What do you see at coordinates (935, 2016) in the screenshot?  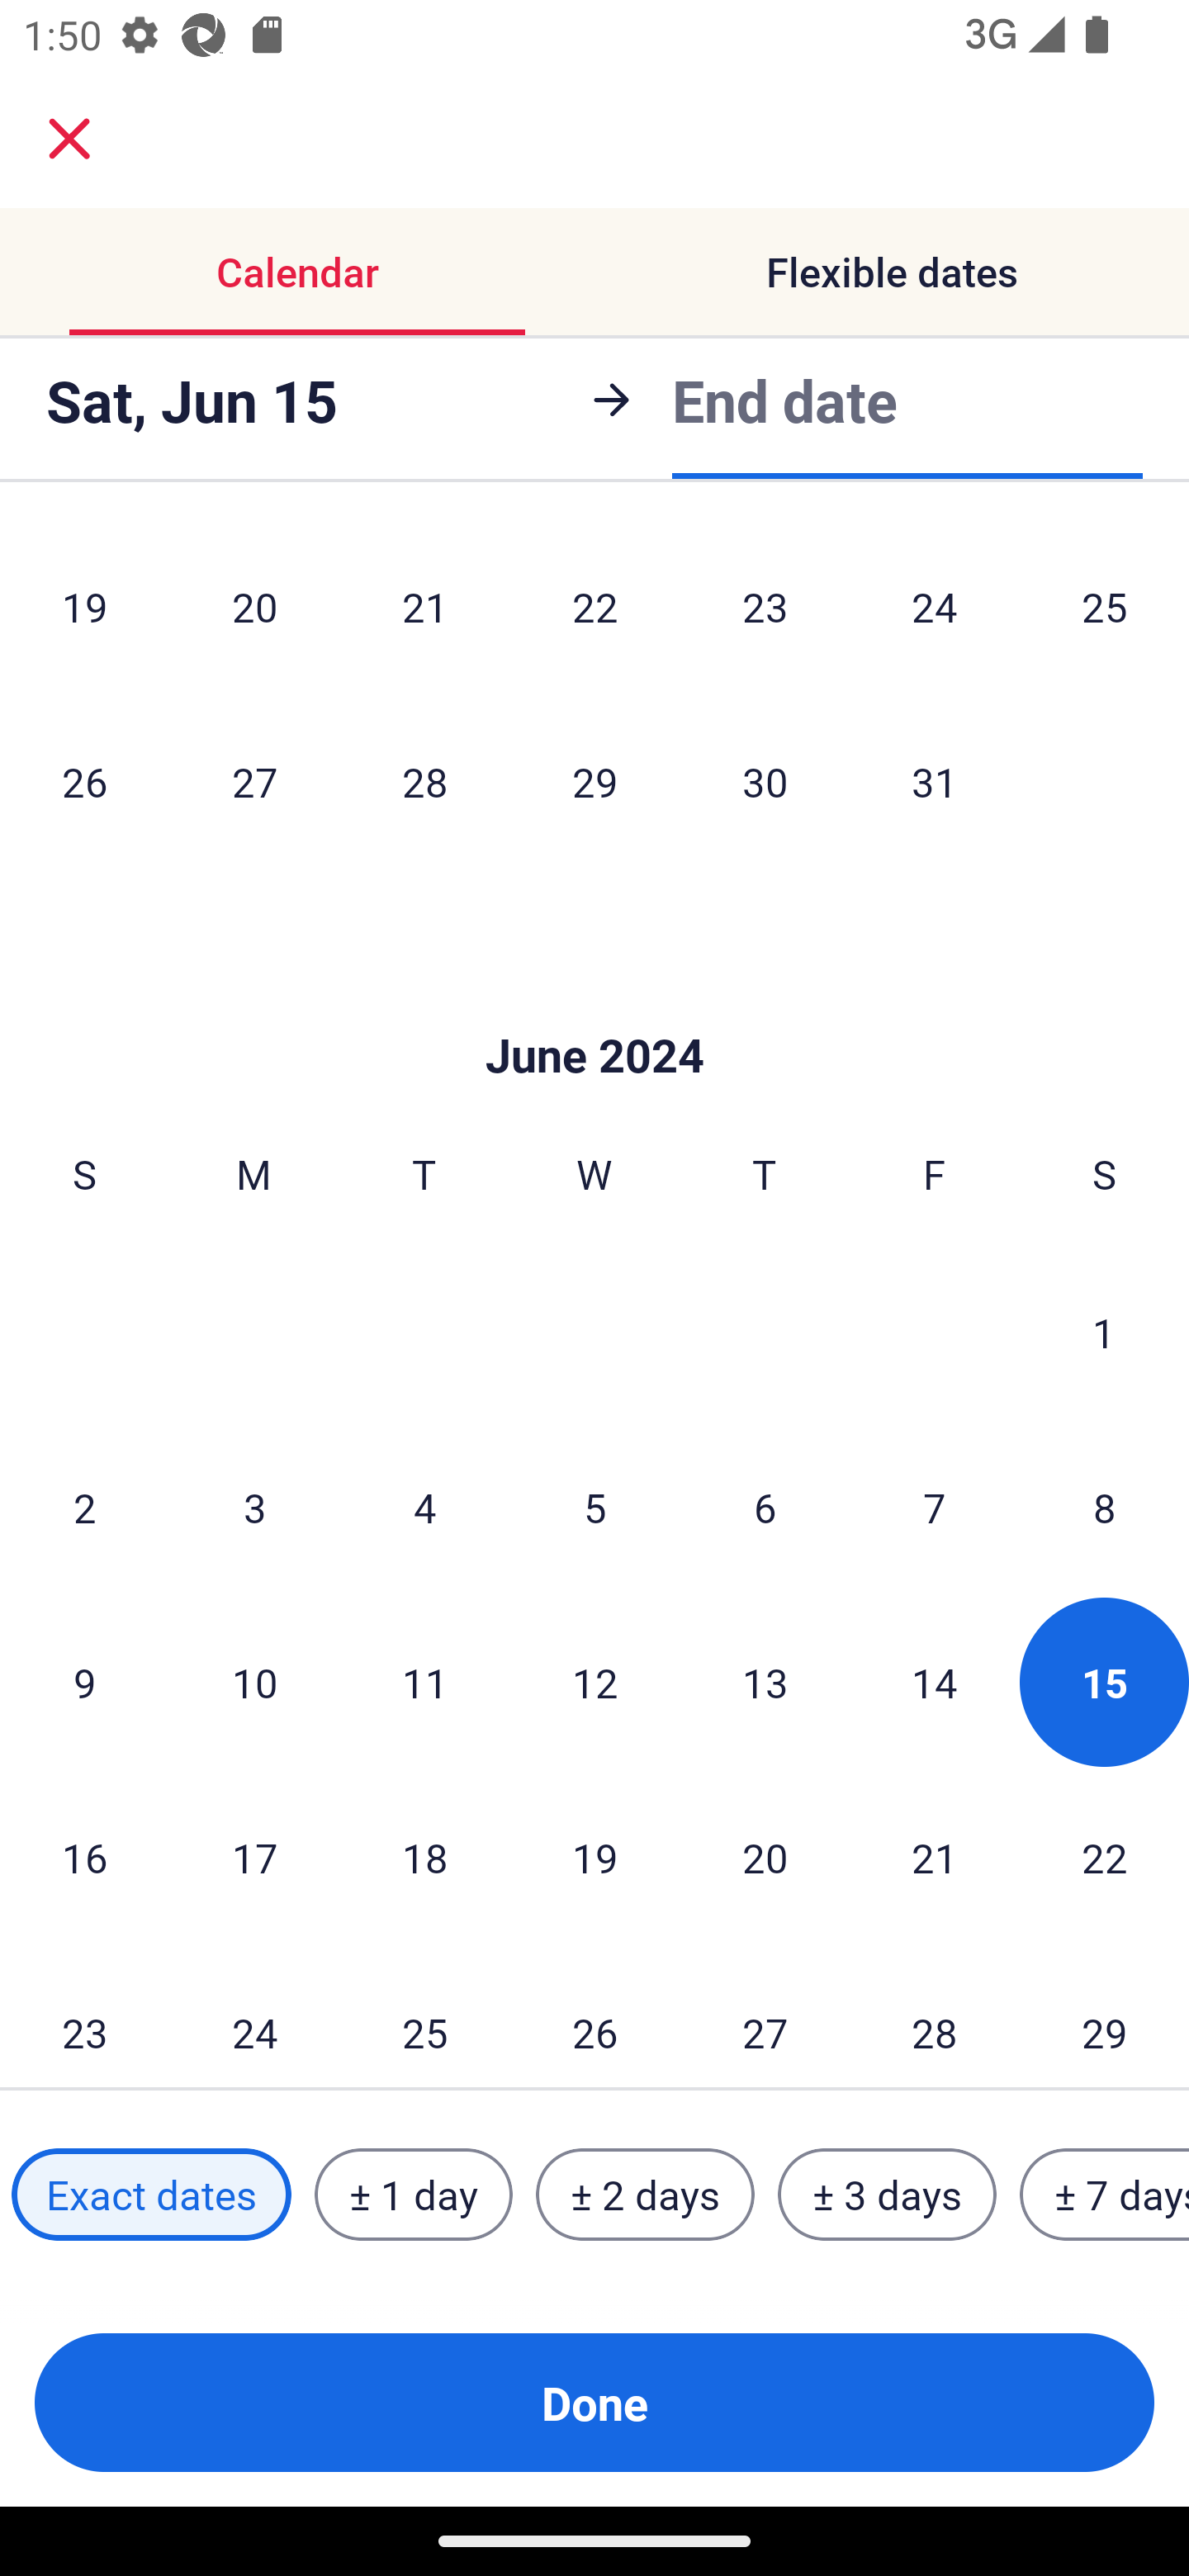 I see `28 Friday, June 28, 2024` at bounding box center [935, 2016].